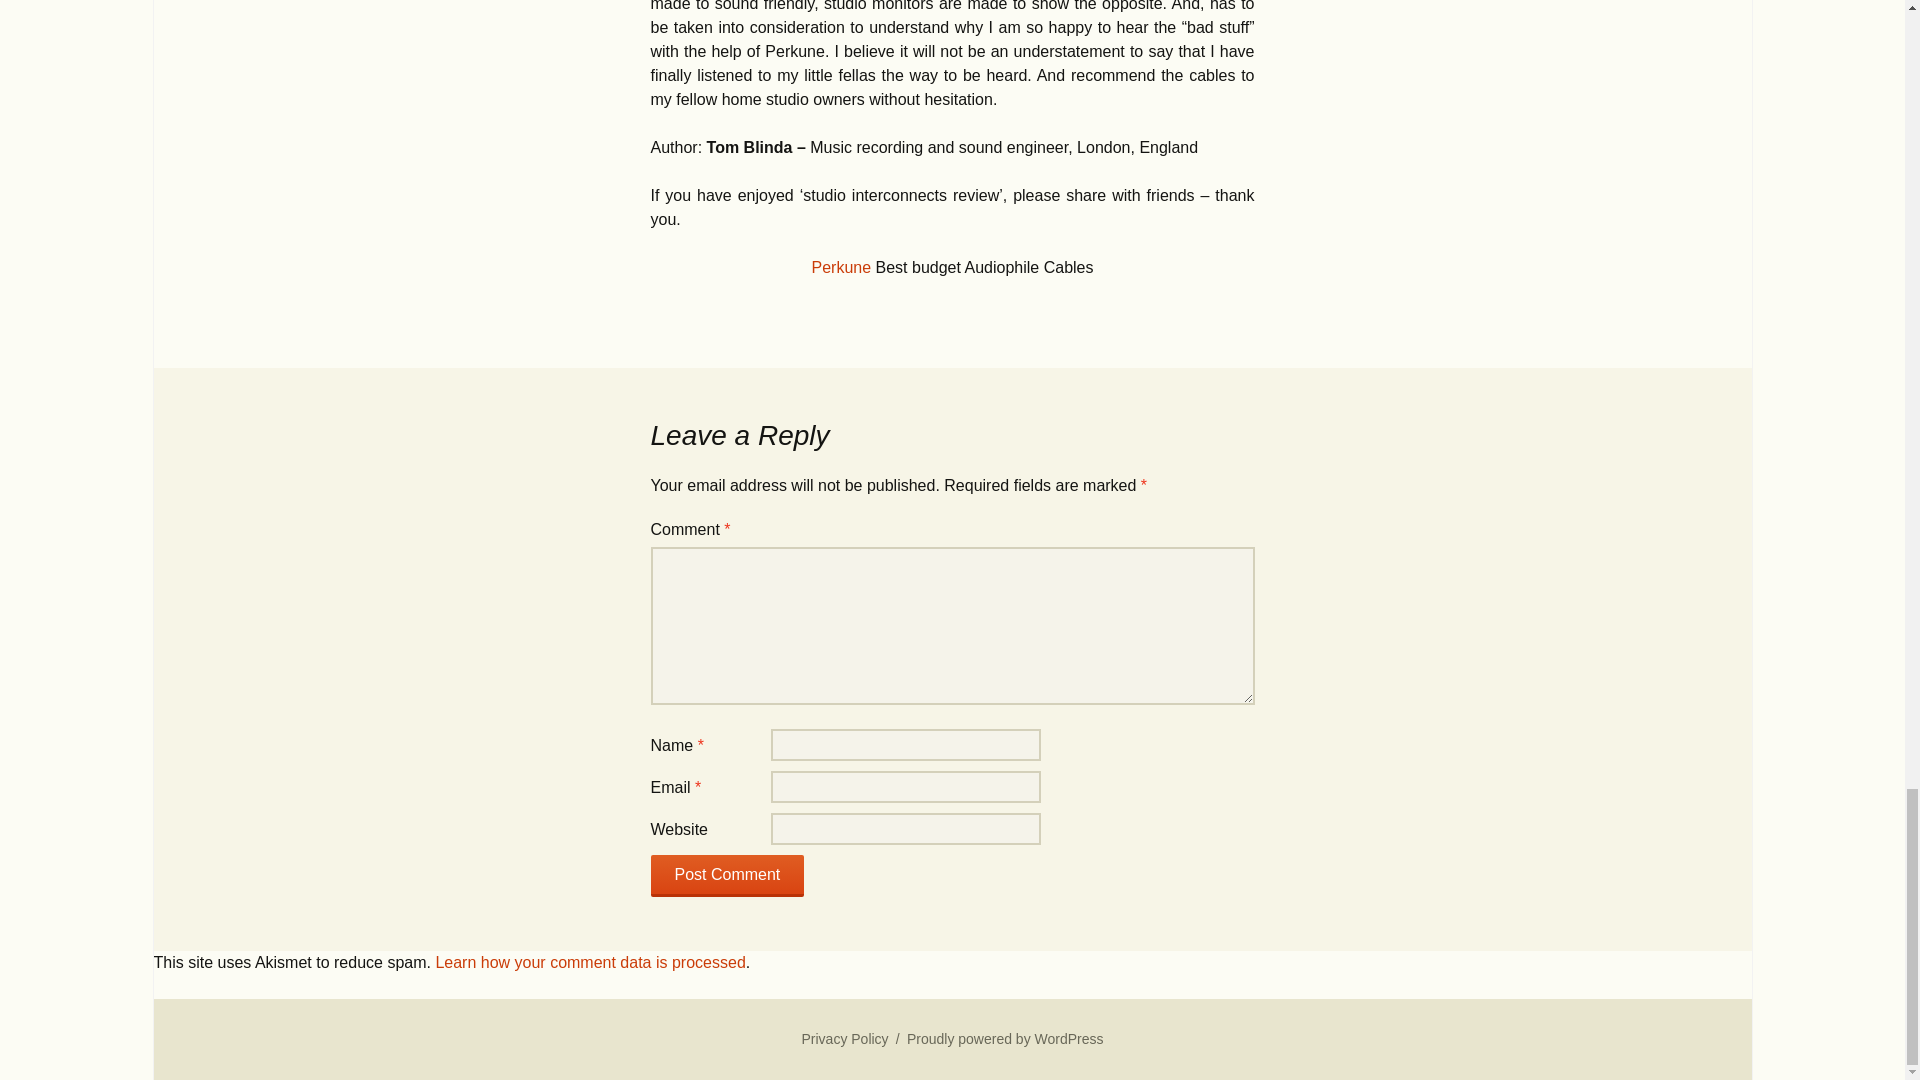  What do you see at coordinates (590, 962) in the screenshot?
I see `Learn how your comment data is processed` at bounding box center [590, 962].